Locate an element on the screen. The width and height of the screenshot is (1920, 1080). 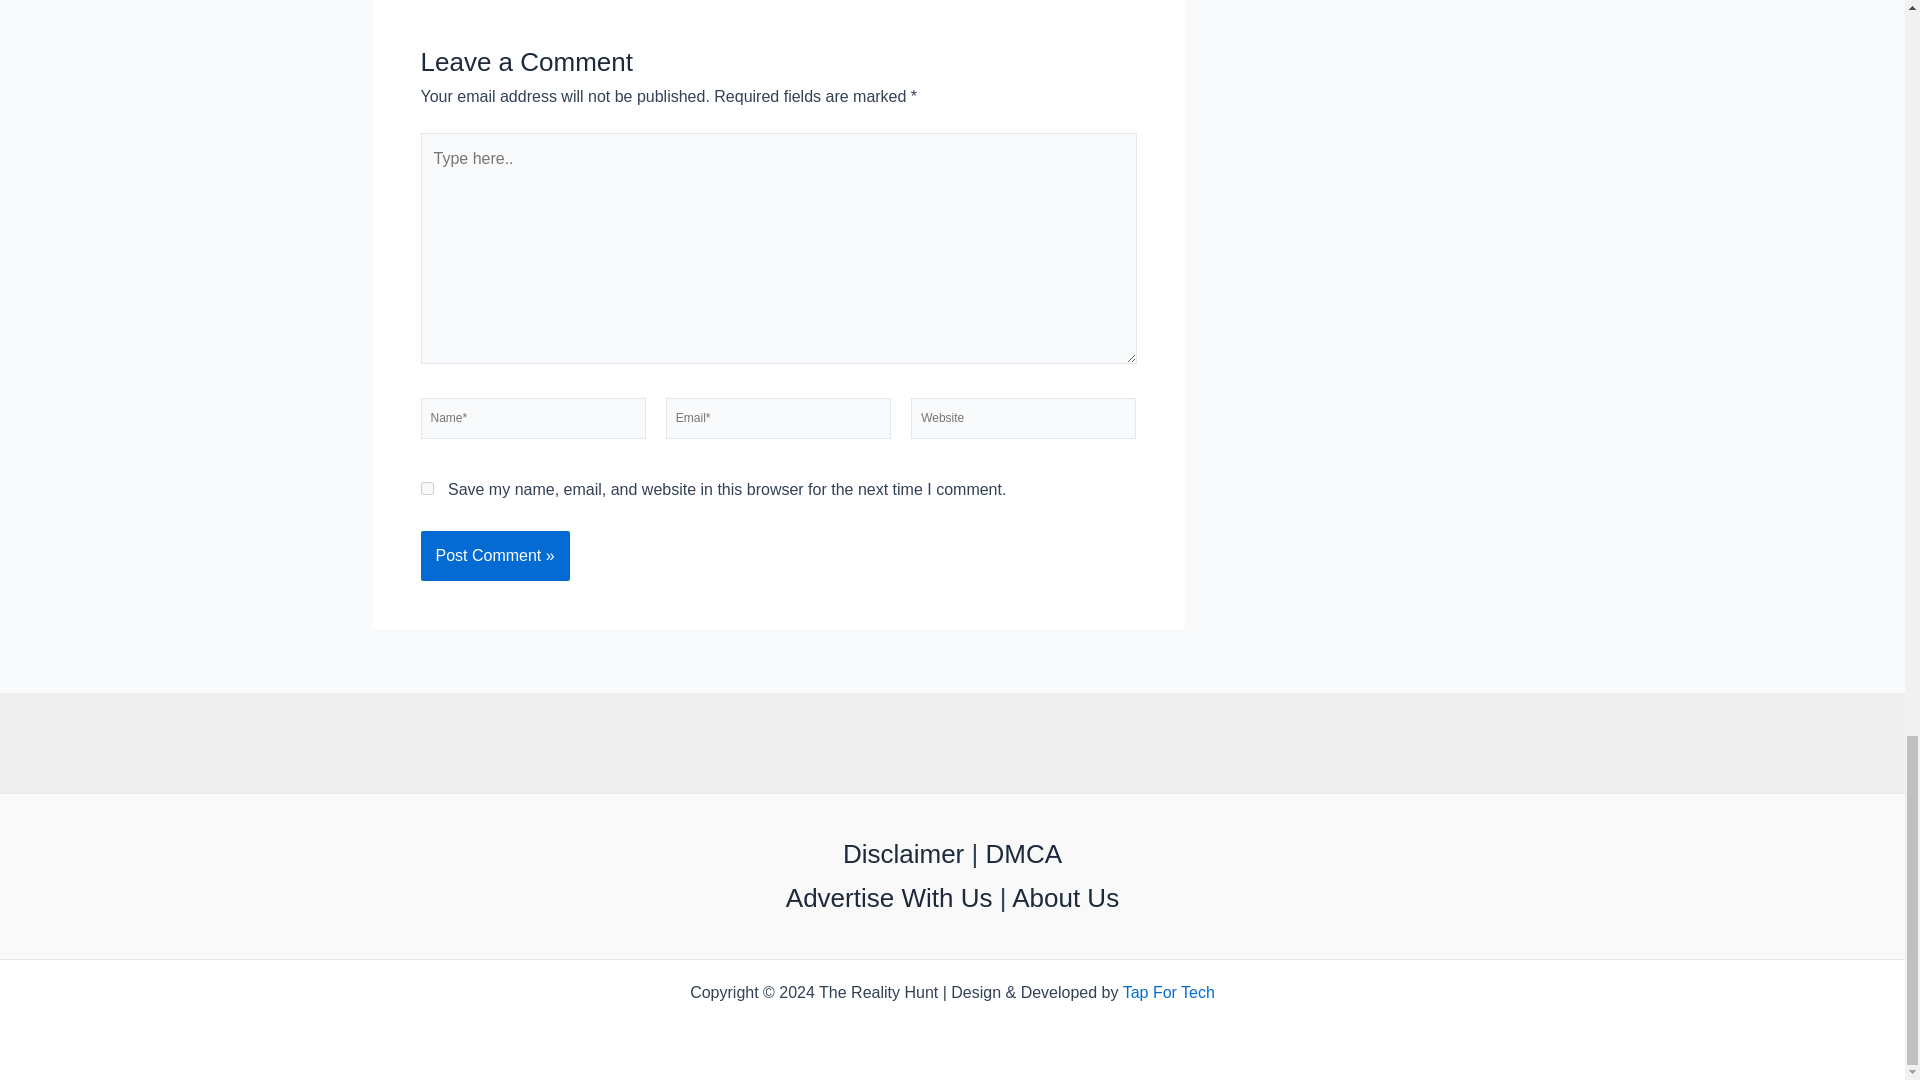
yes is located at coordinates (426, 488).